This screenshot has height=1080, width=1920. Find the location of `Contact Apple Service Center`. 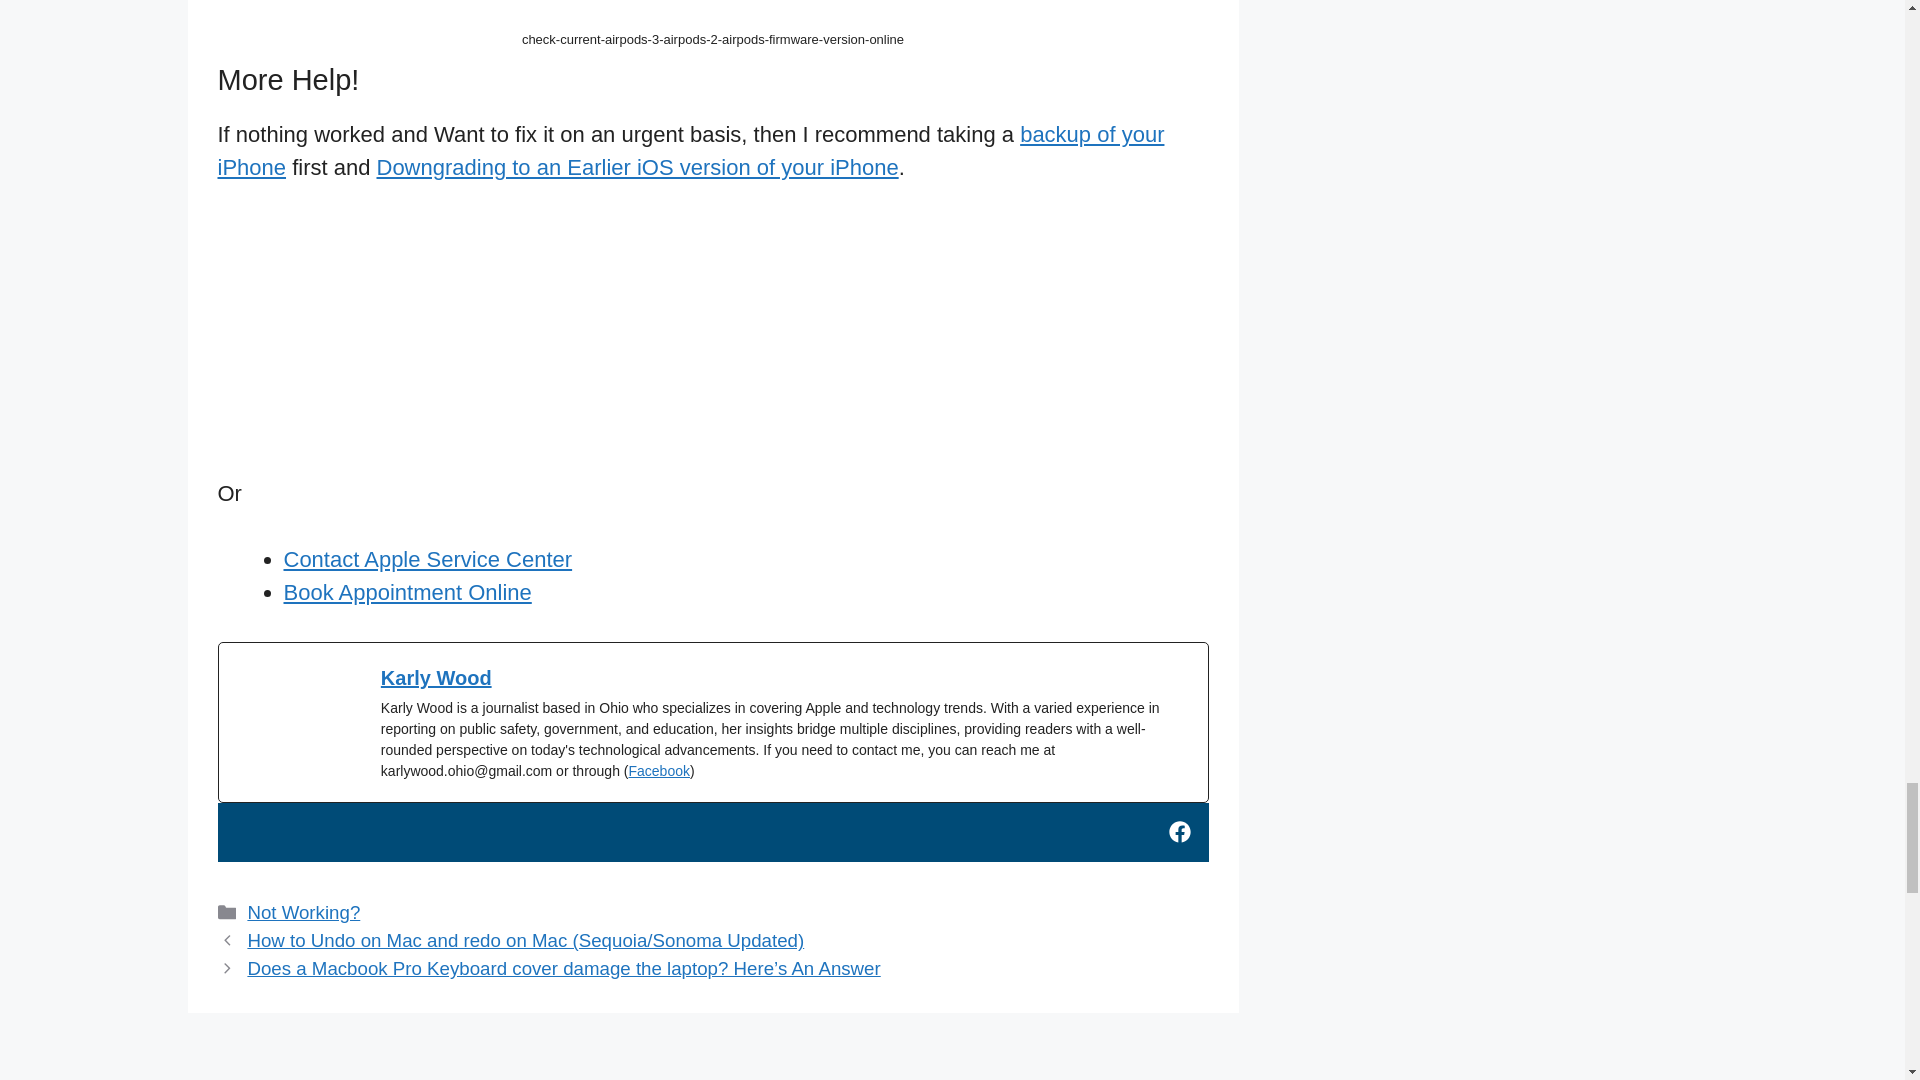

Contact Apple Service Center is located at coordinates (428, 559).